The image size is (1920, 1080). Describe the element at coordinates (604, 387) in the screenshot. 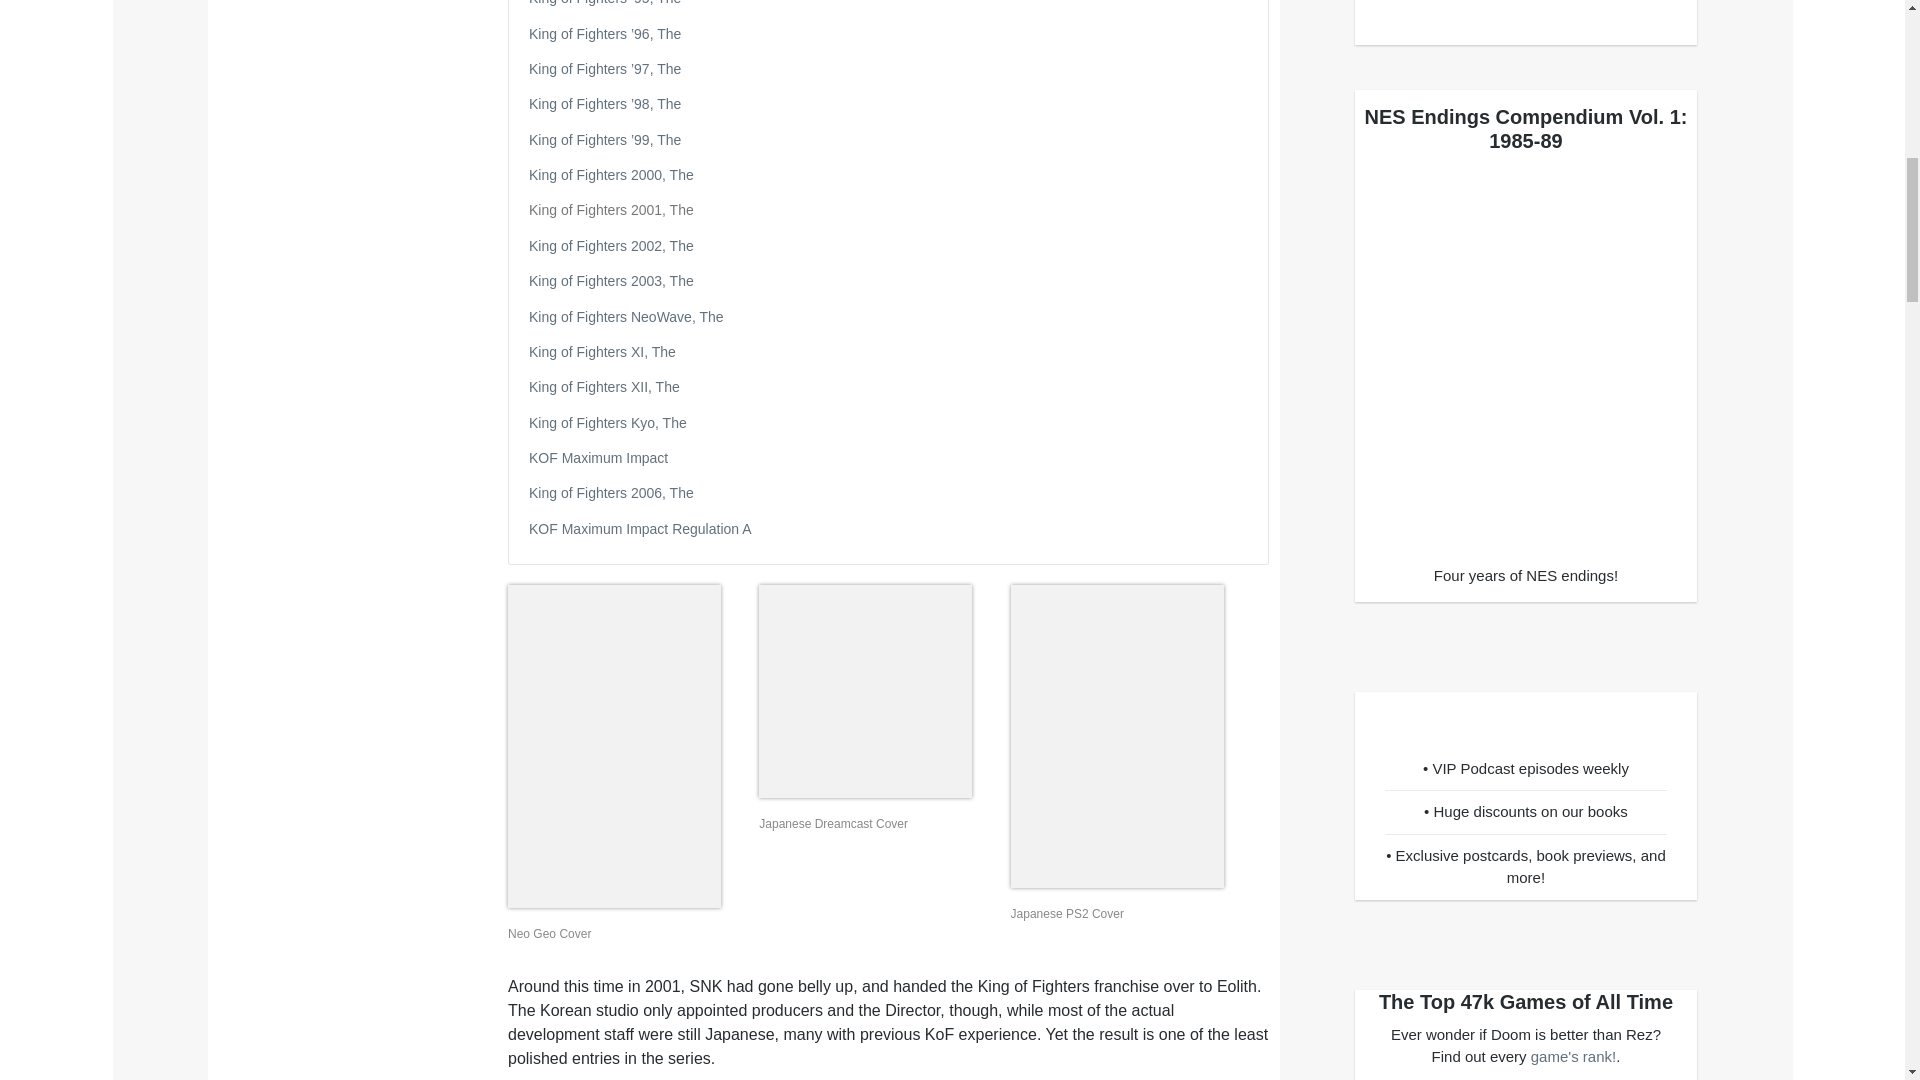

I see `King of Fighters XII, The` at that location.